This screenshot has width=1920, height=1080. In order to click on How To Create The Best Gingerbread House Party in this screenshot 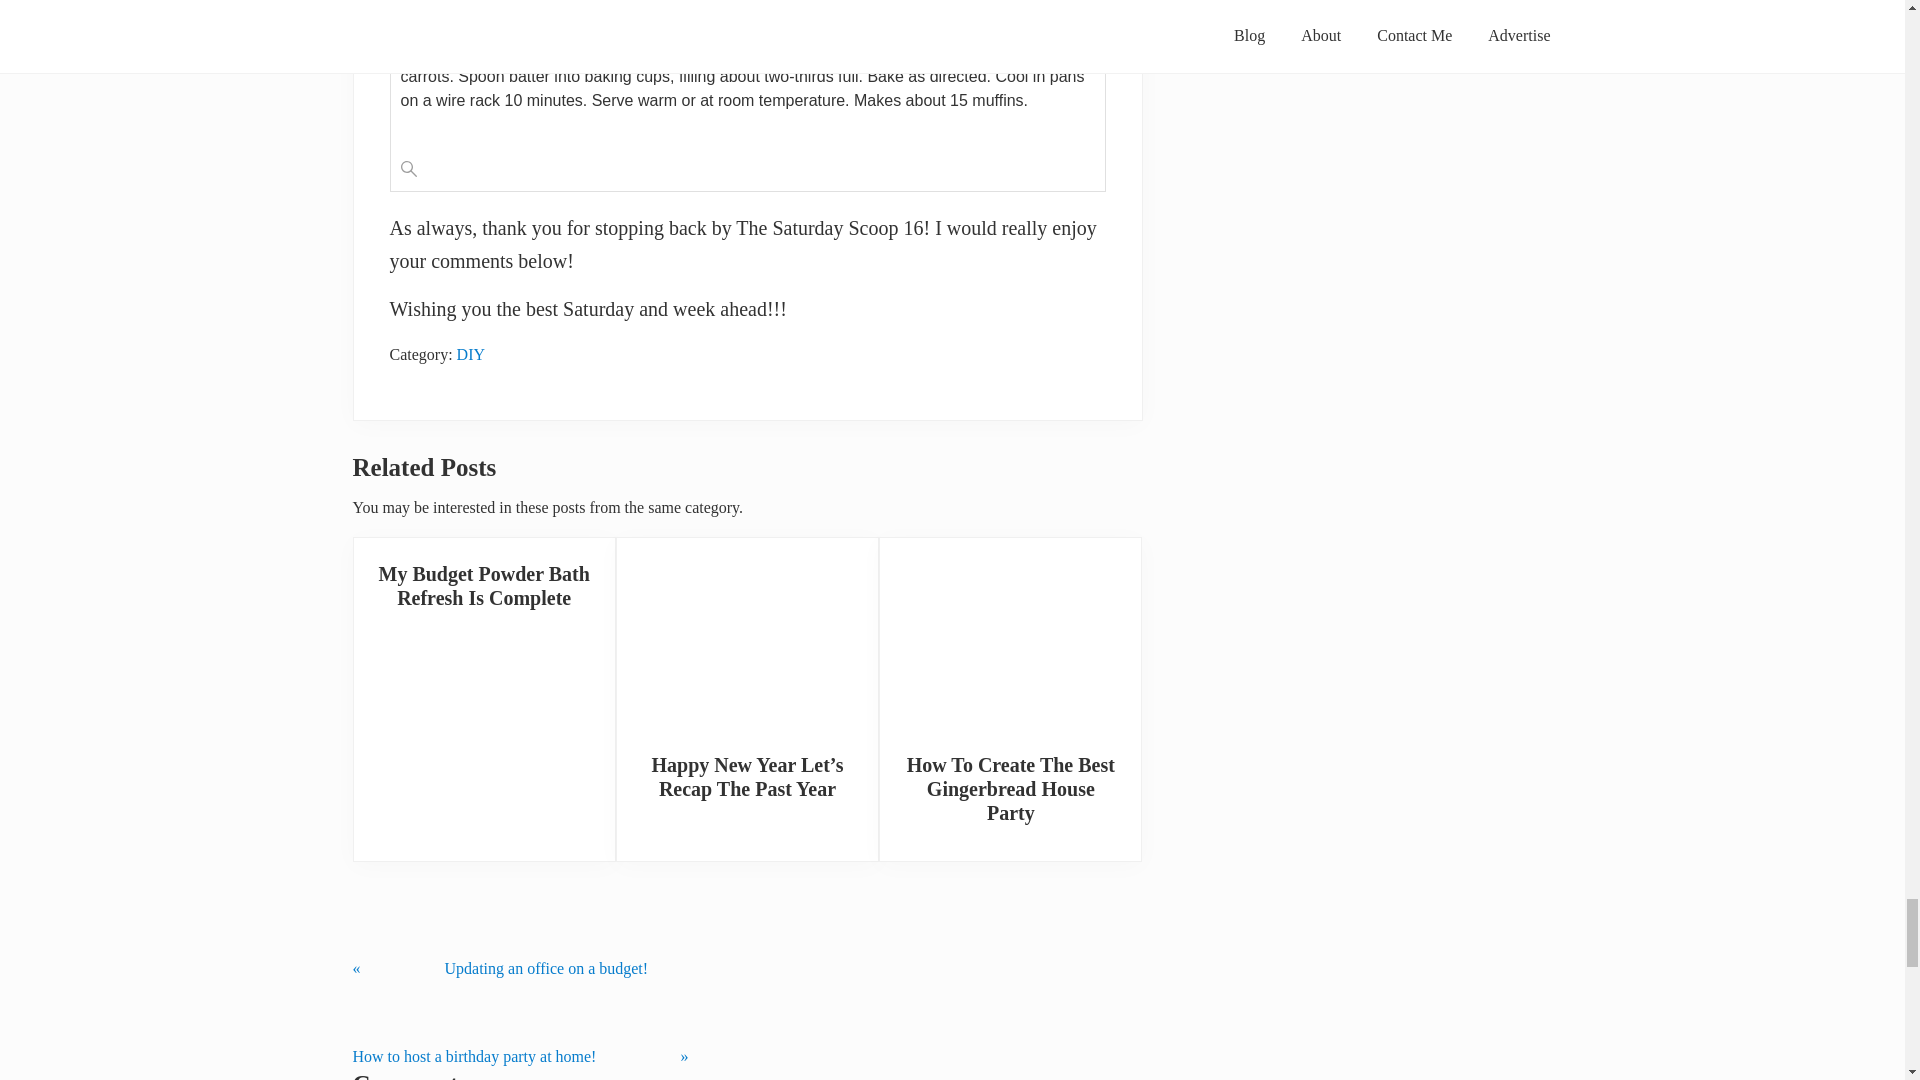, I will do `click(1010, 788)`.